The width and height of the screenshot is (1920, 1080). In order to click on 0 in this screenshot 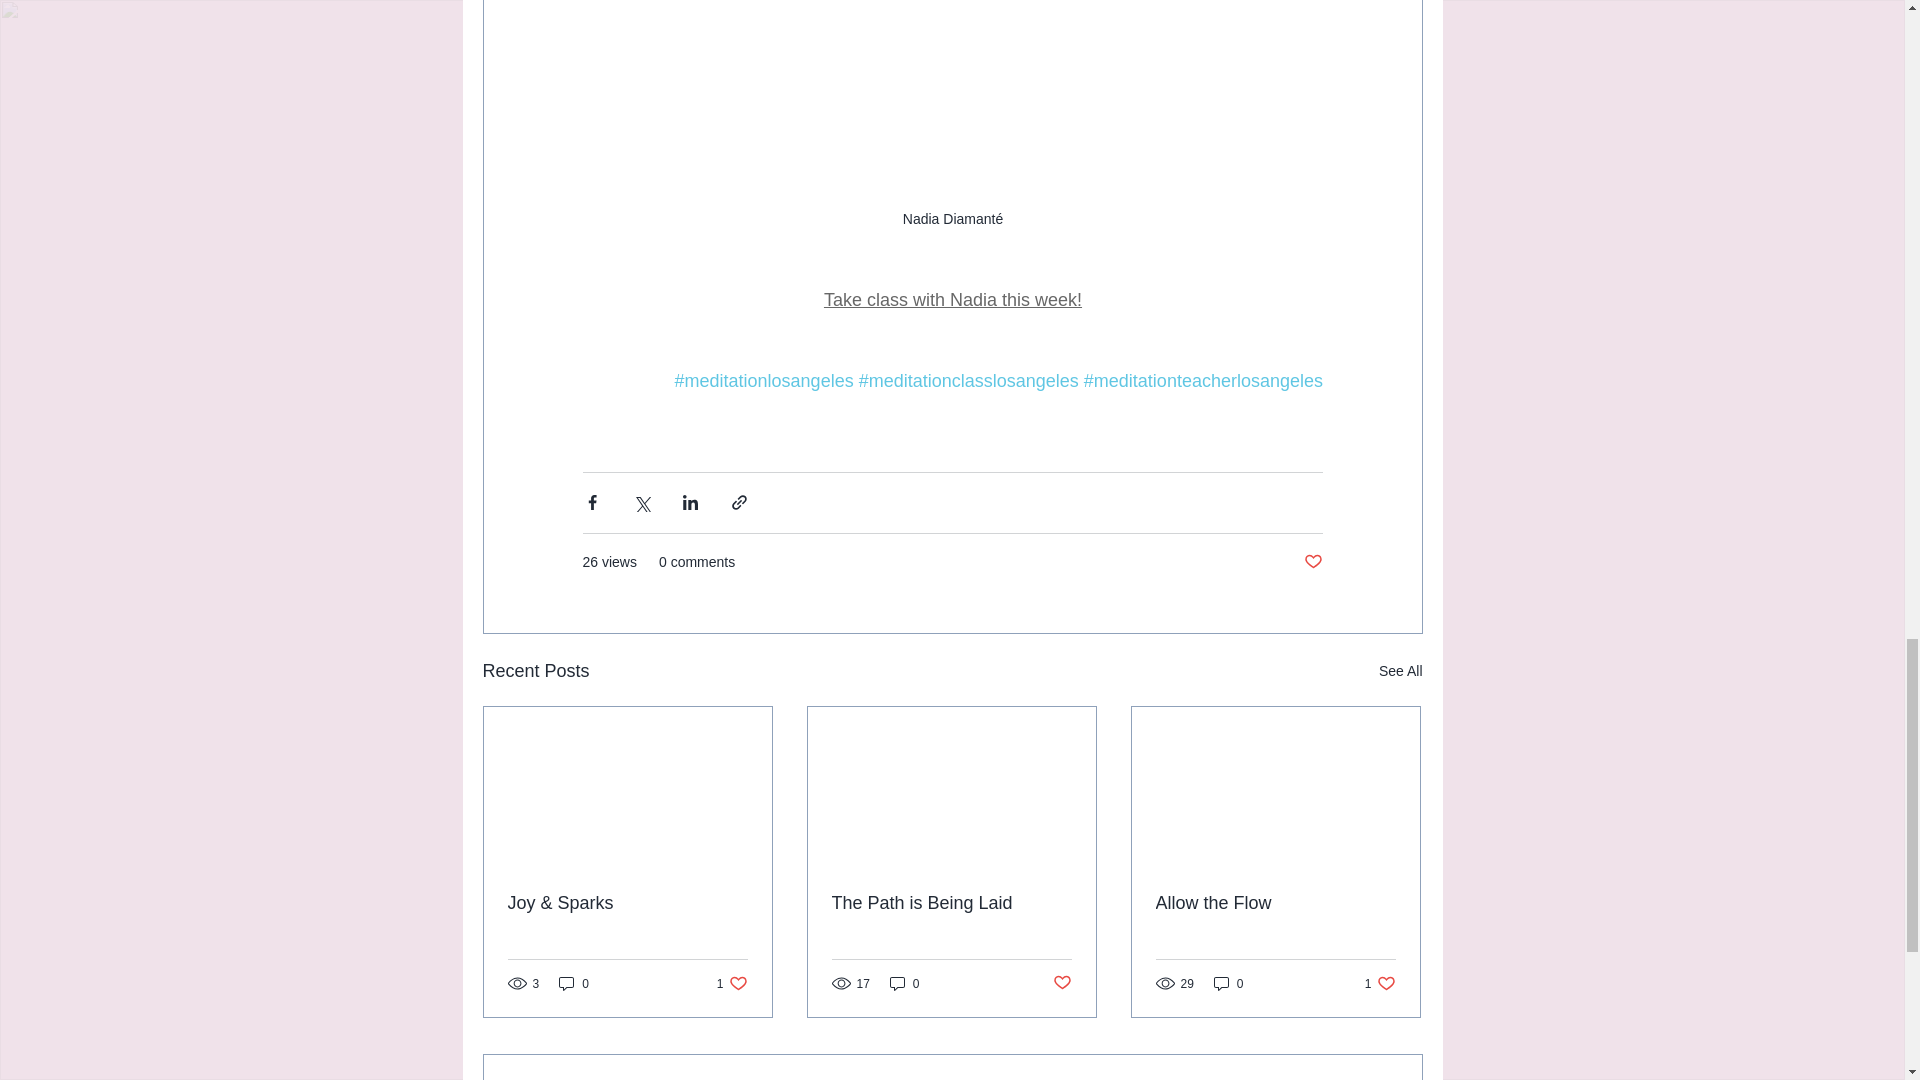, I will do `click(904, 983)`.